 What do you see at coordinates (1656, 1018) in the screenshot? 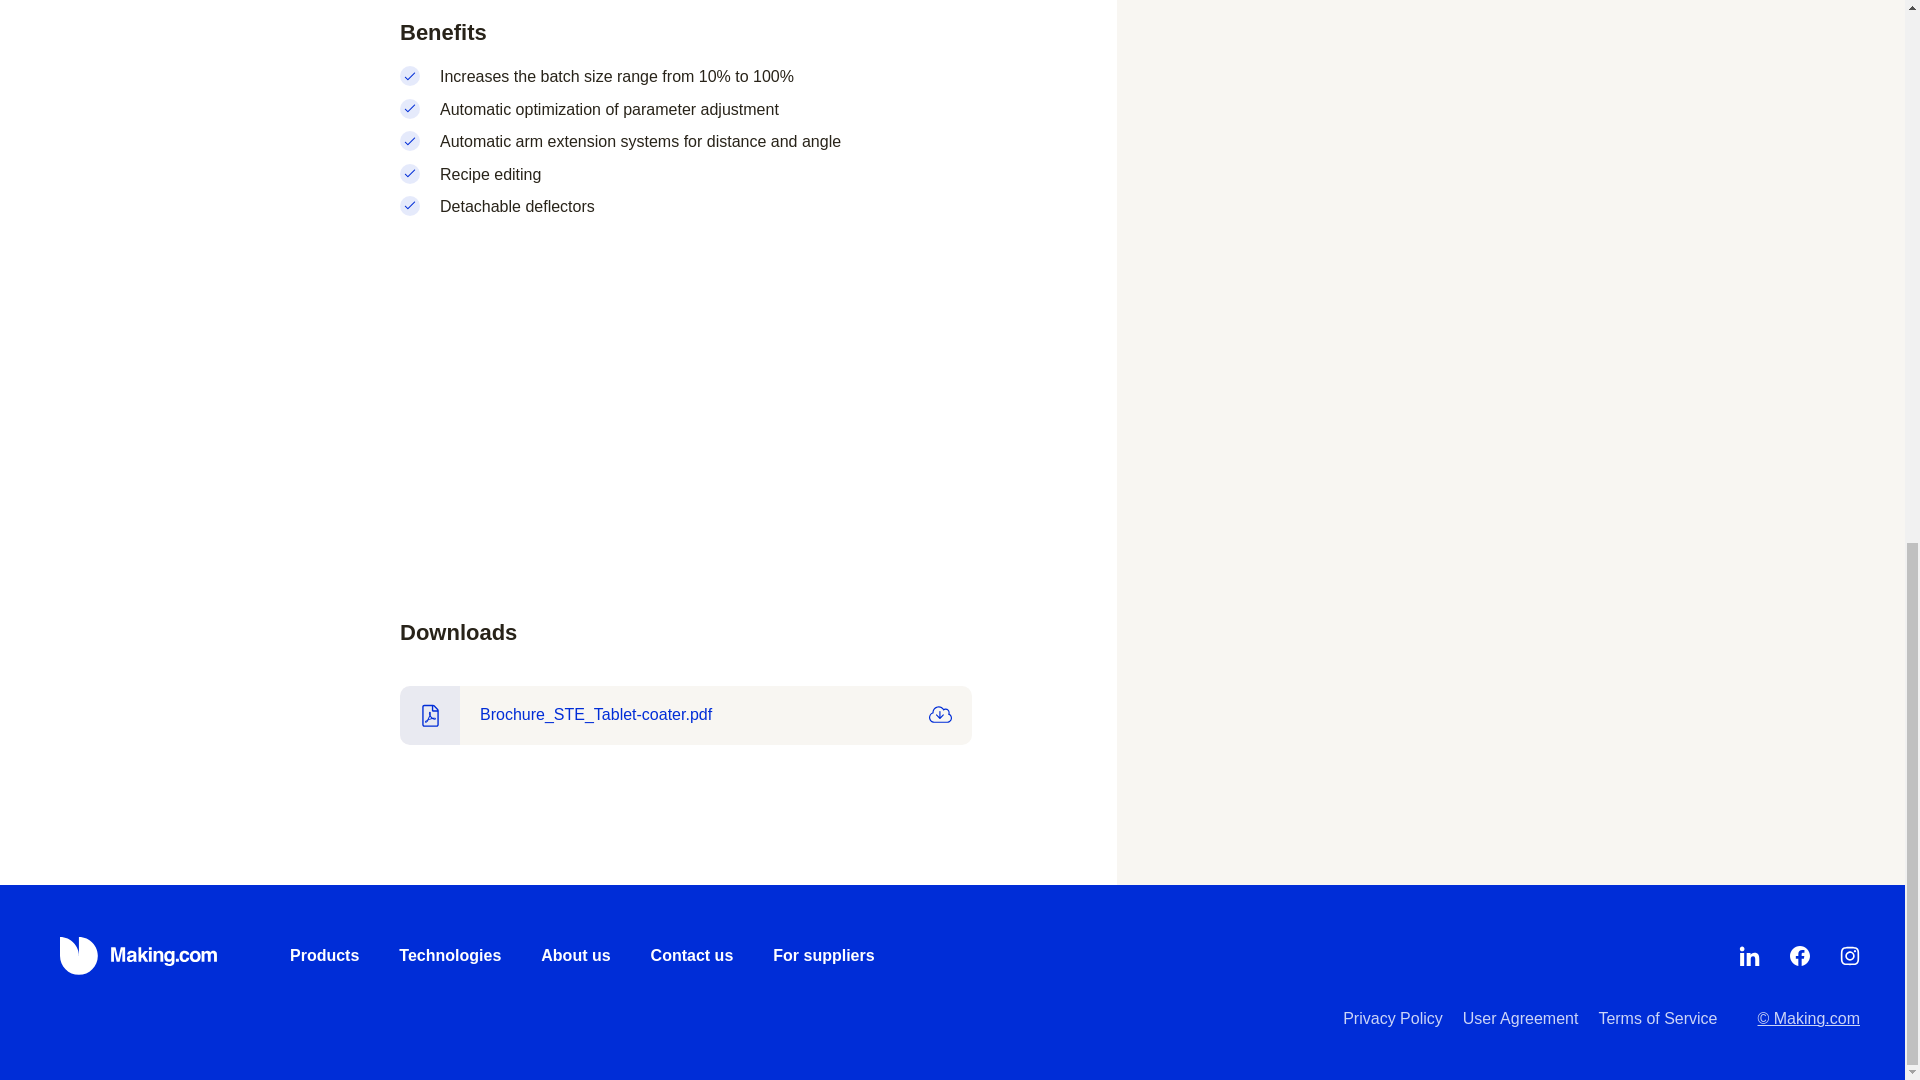
I see `Terms of Service` at bounding box center [1656, 1018].